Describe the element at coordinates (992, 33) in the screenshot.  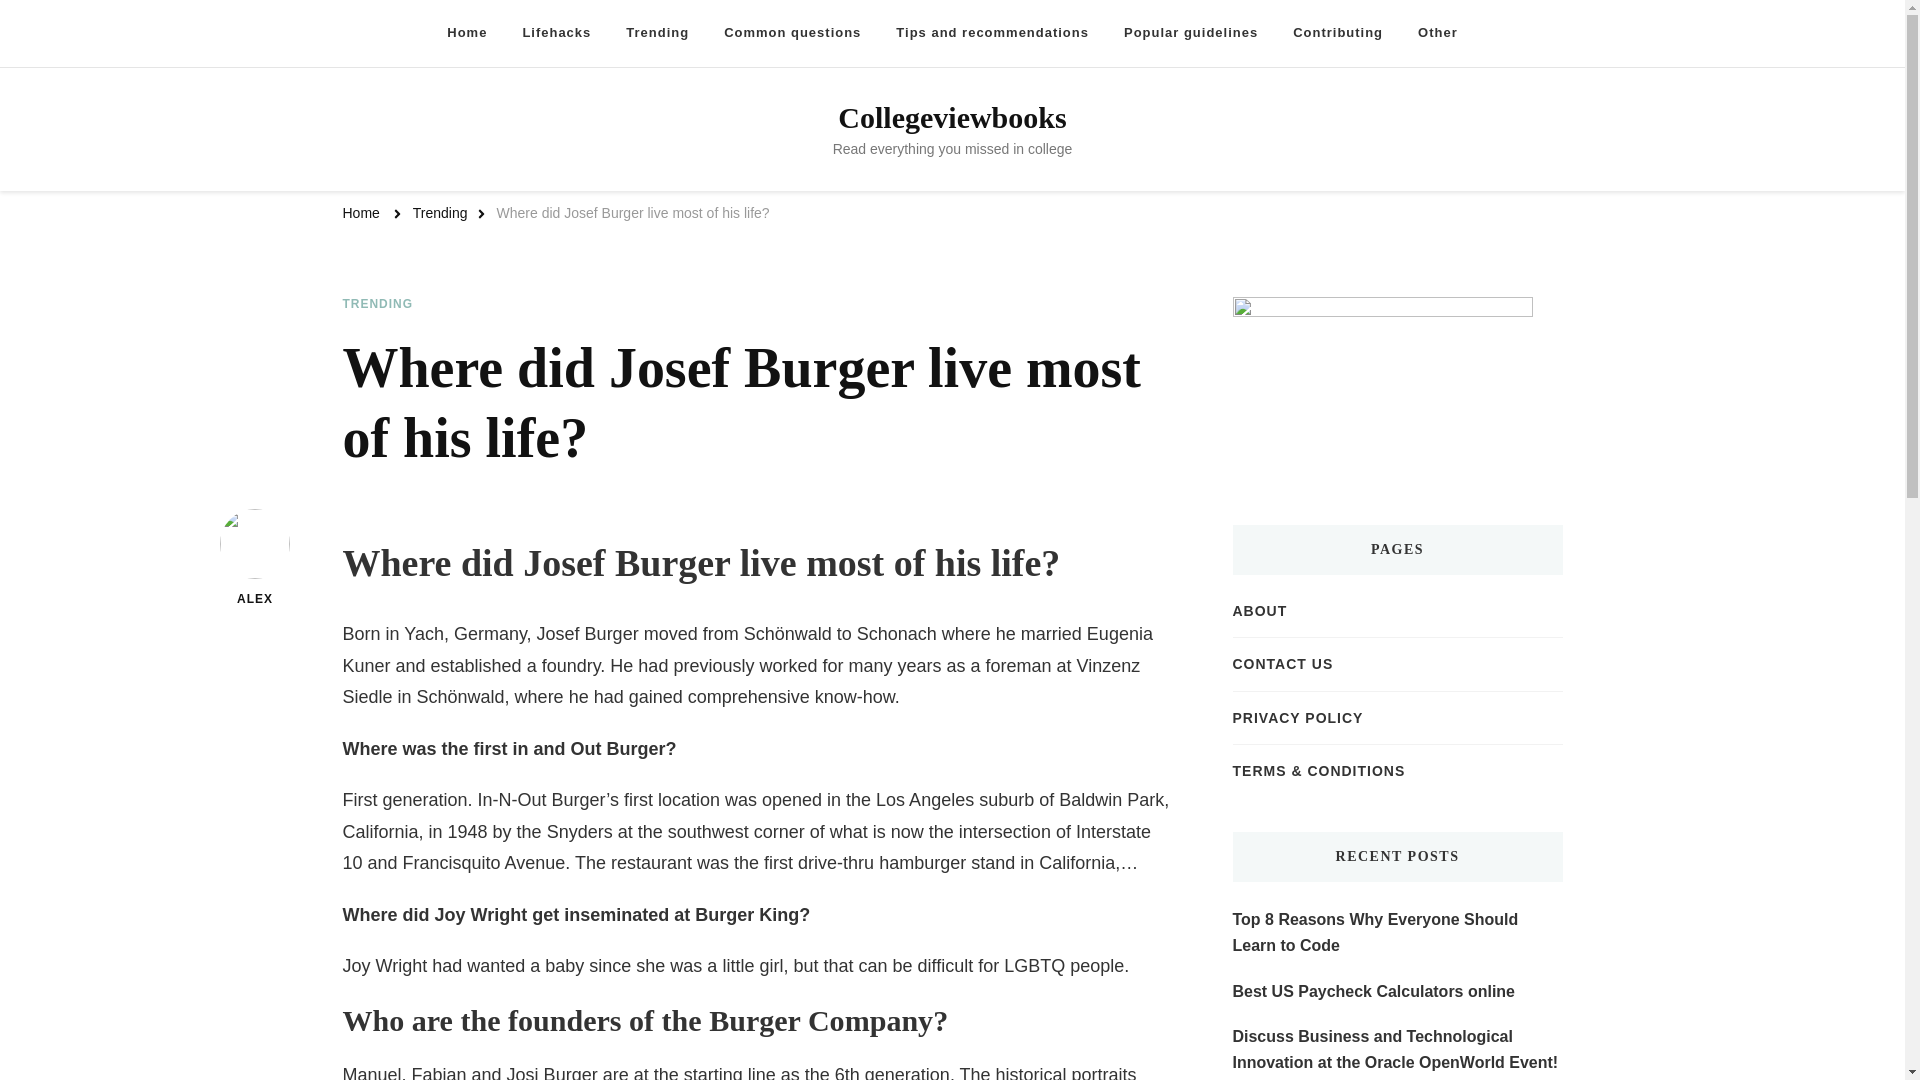
I see `Tips and recommendations` at that location.